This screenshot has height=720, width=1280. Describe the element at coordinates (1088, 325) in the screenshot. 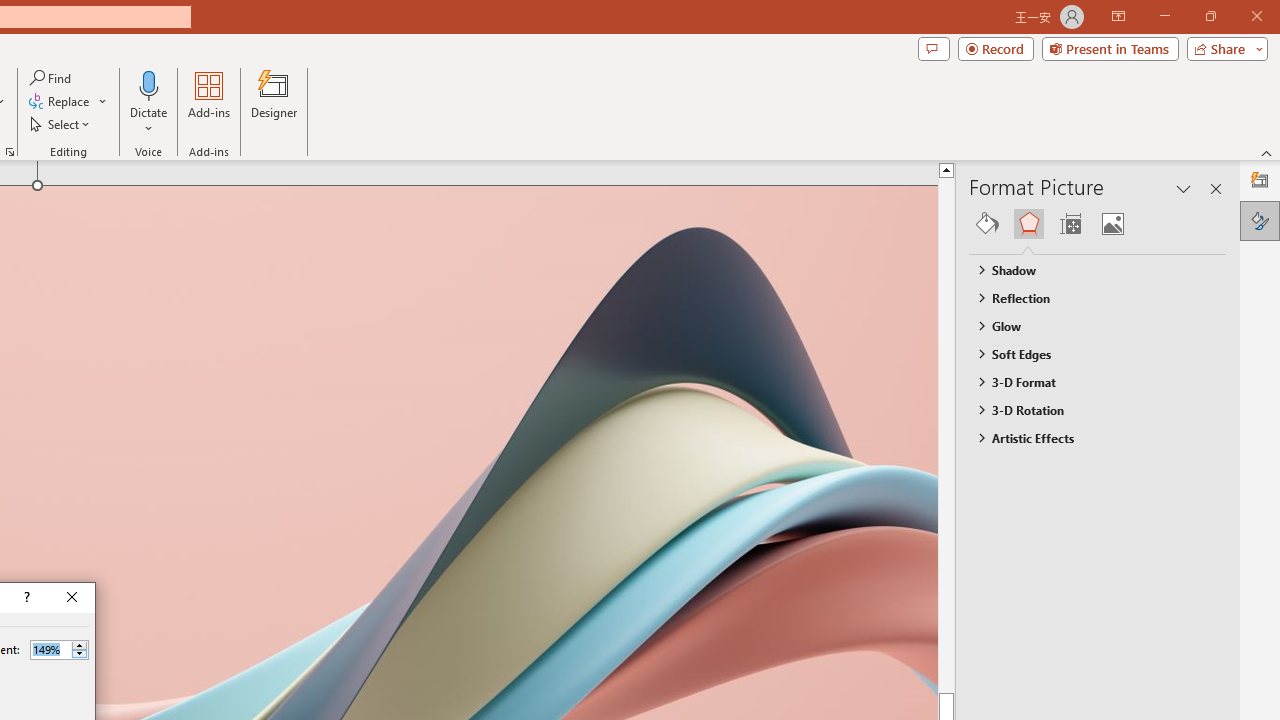

I see `Glow` at that location.